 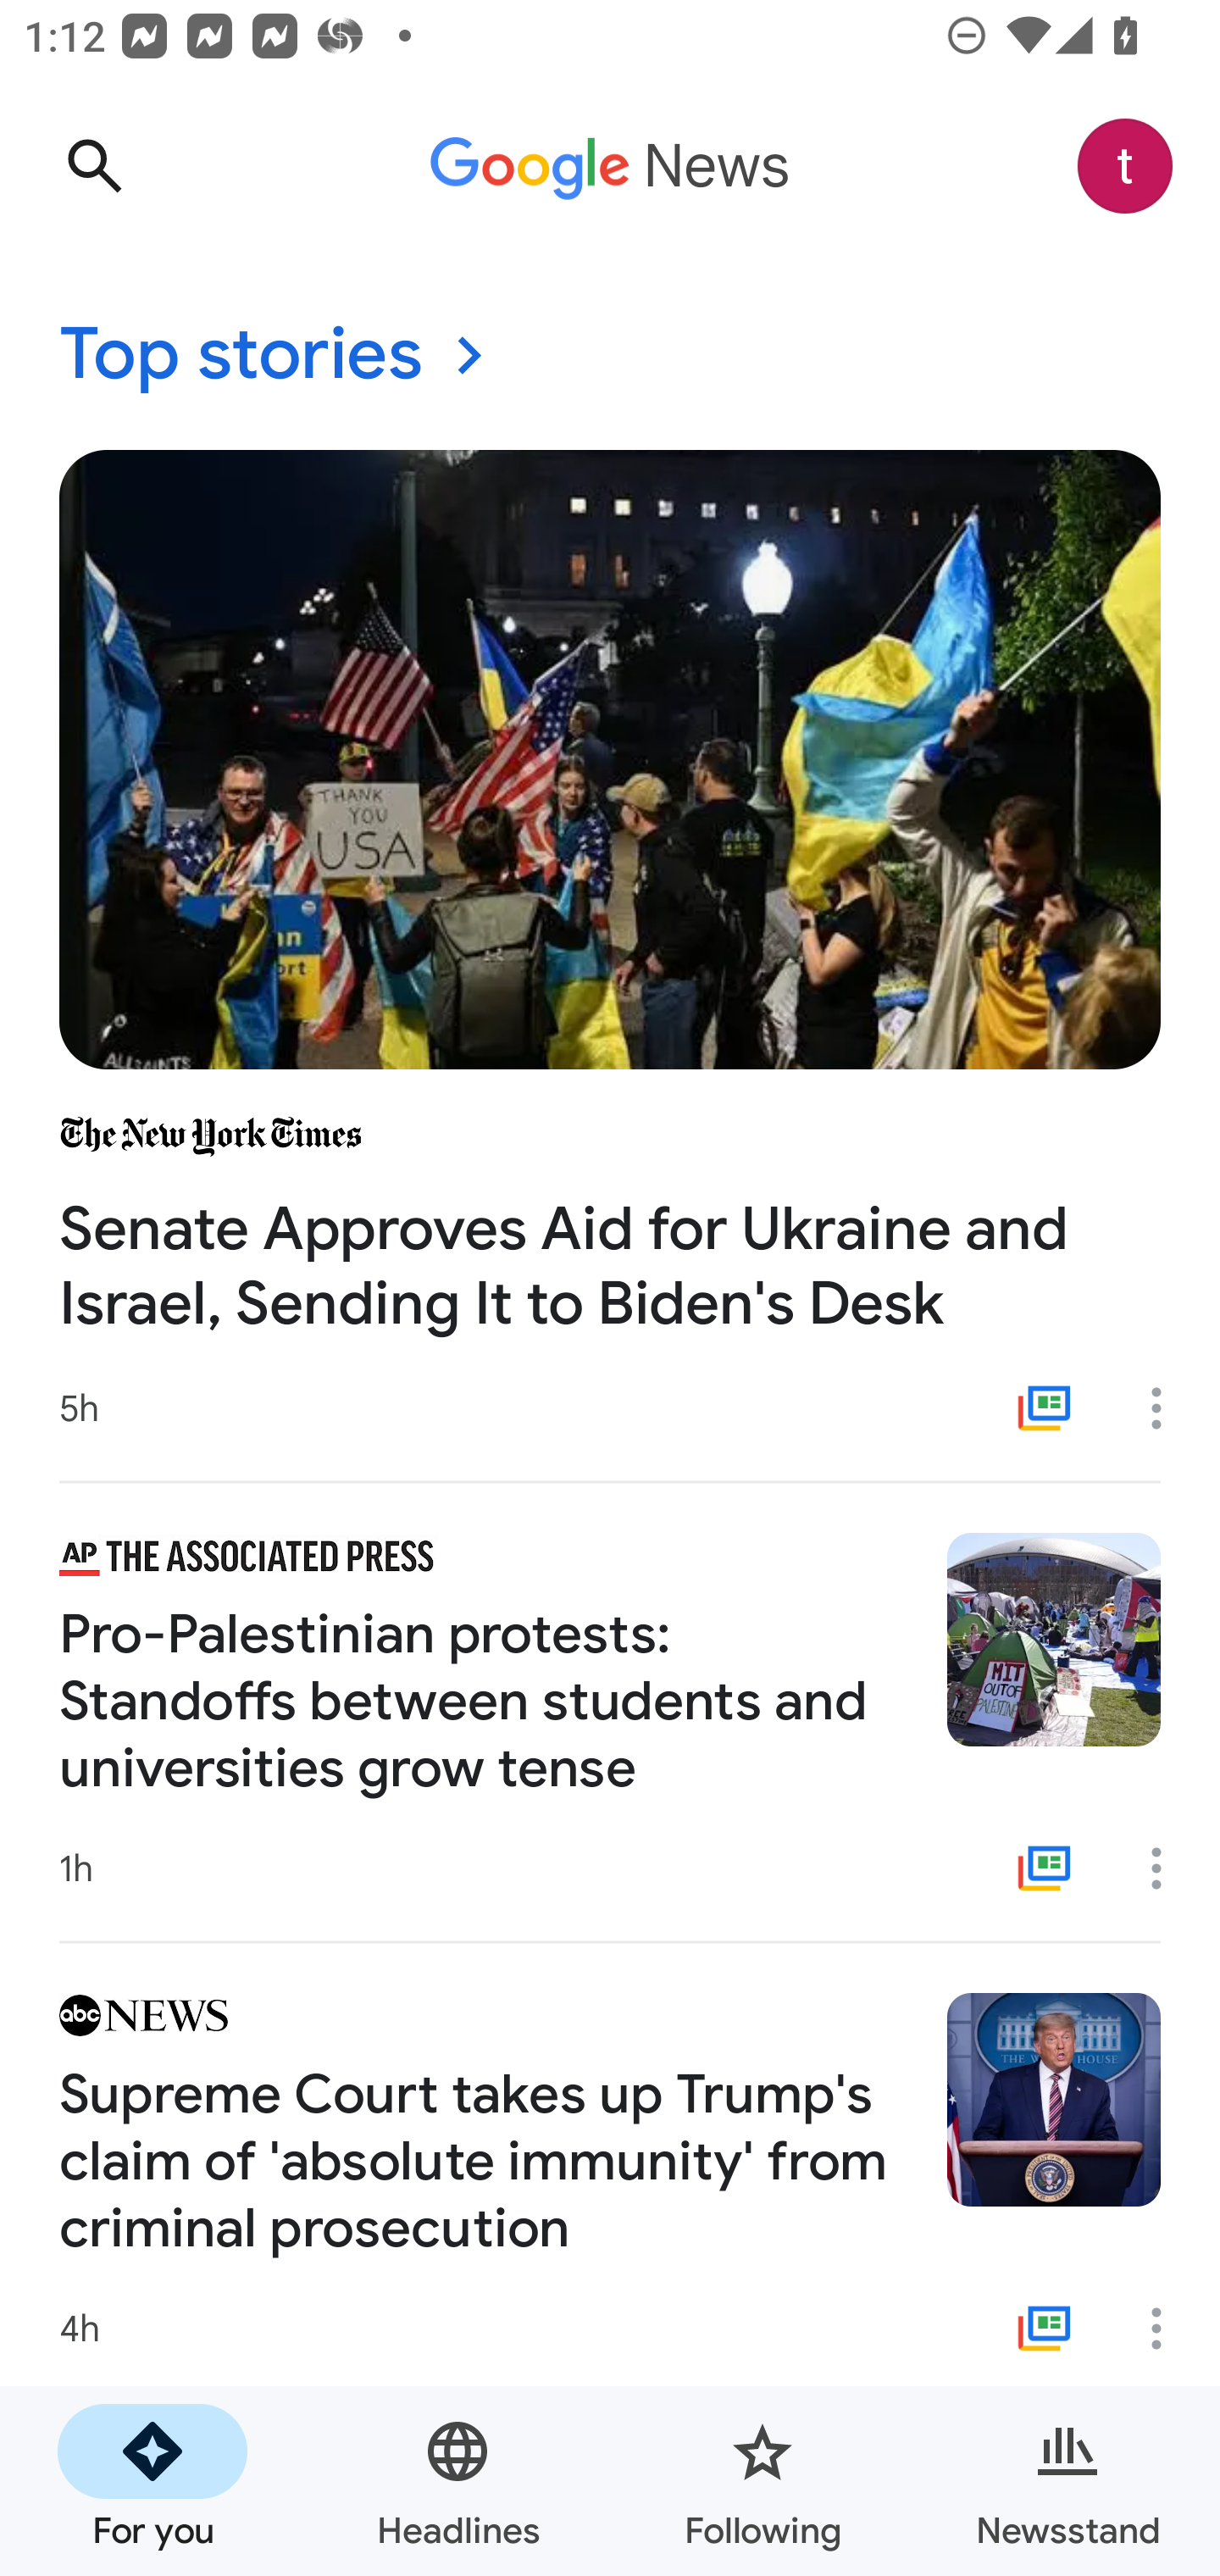 What do you see at coordinates (762, 2481) in the screenshot?
I see `Following` at bounding box center [762, 2481].